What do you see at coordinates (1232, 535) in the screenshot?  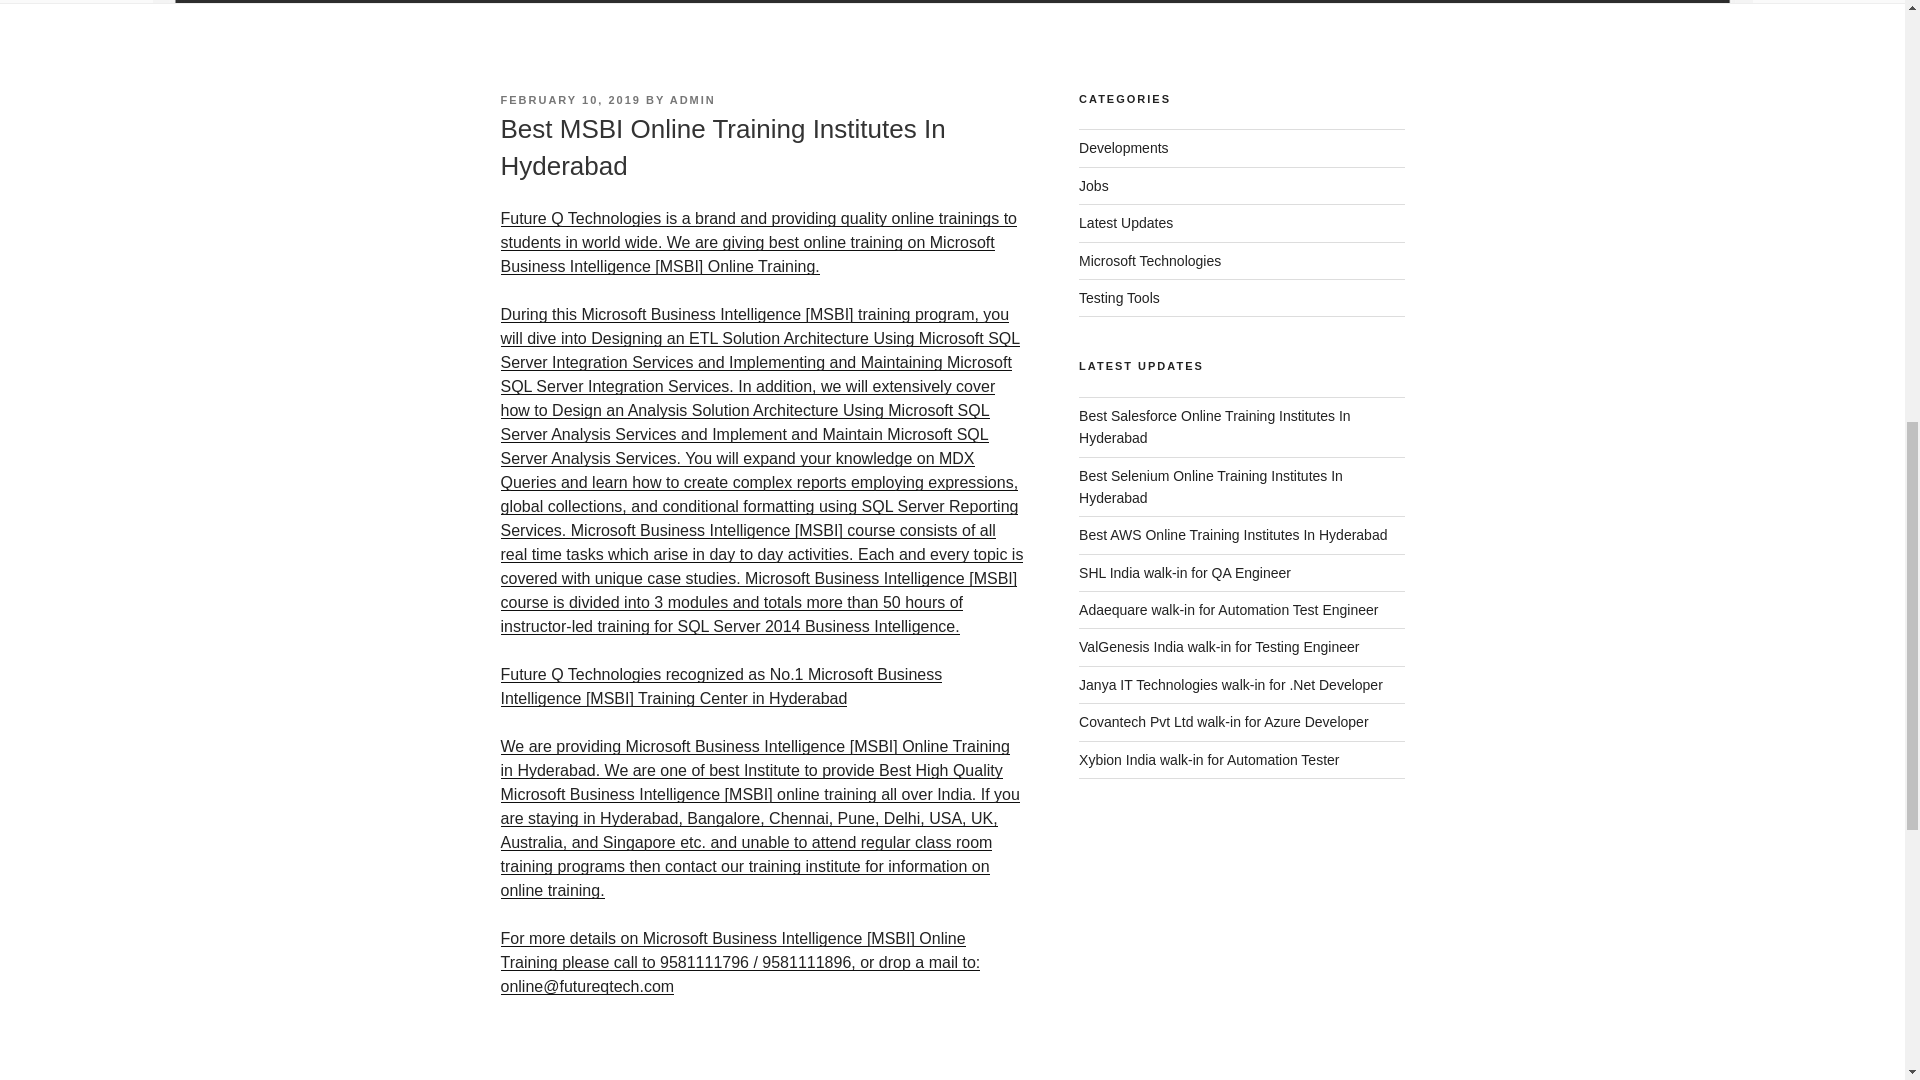 I see `Best AWS Online Training Institutes In Hyderabad` at bounding box center [1232, 535].